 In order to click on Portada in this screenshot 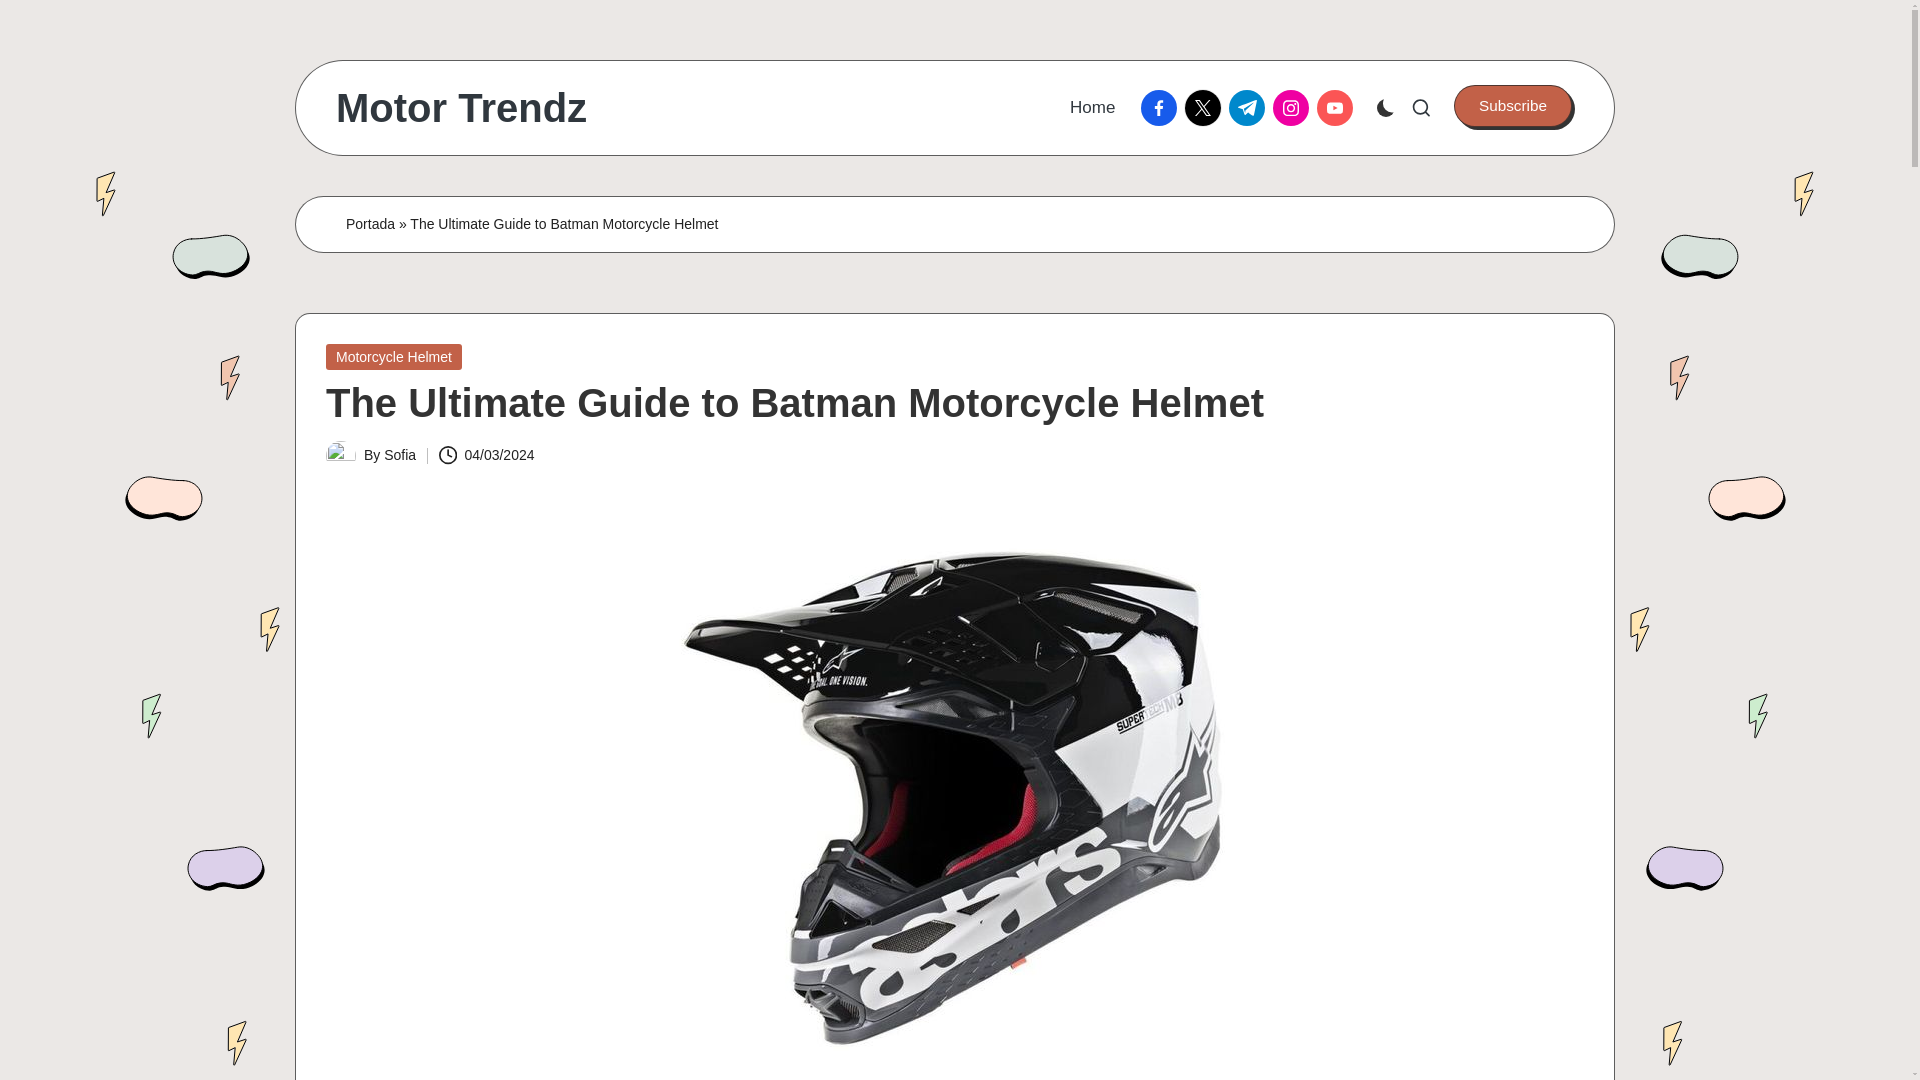, I will do `click(370, 224)`.